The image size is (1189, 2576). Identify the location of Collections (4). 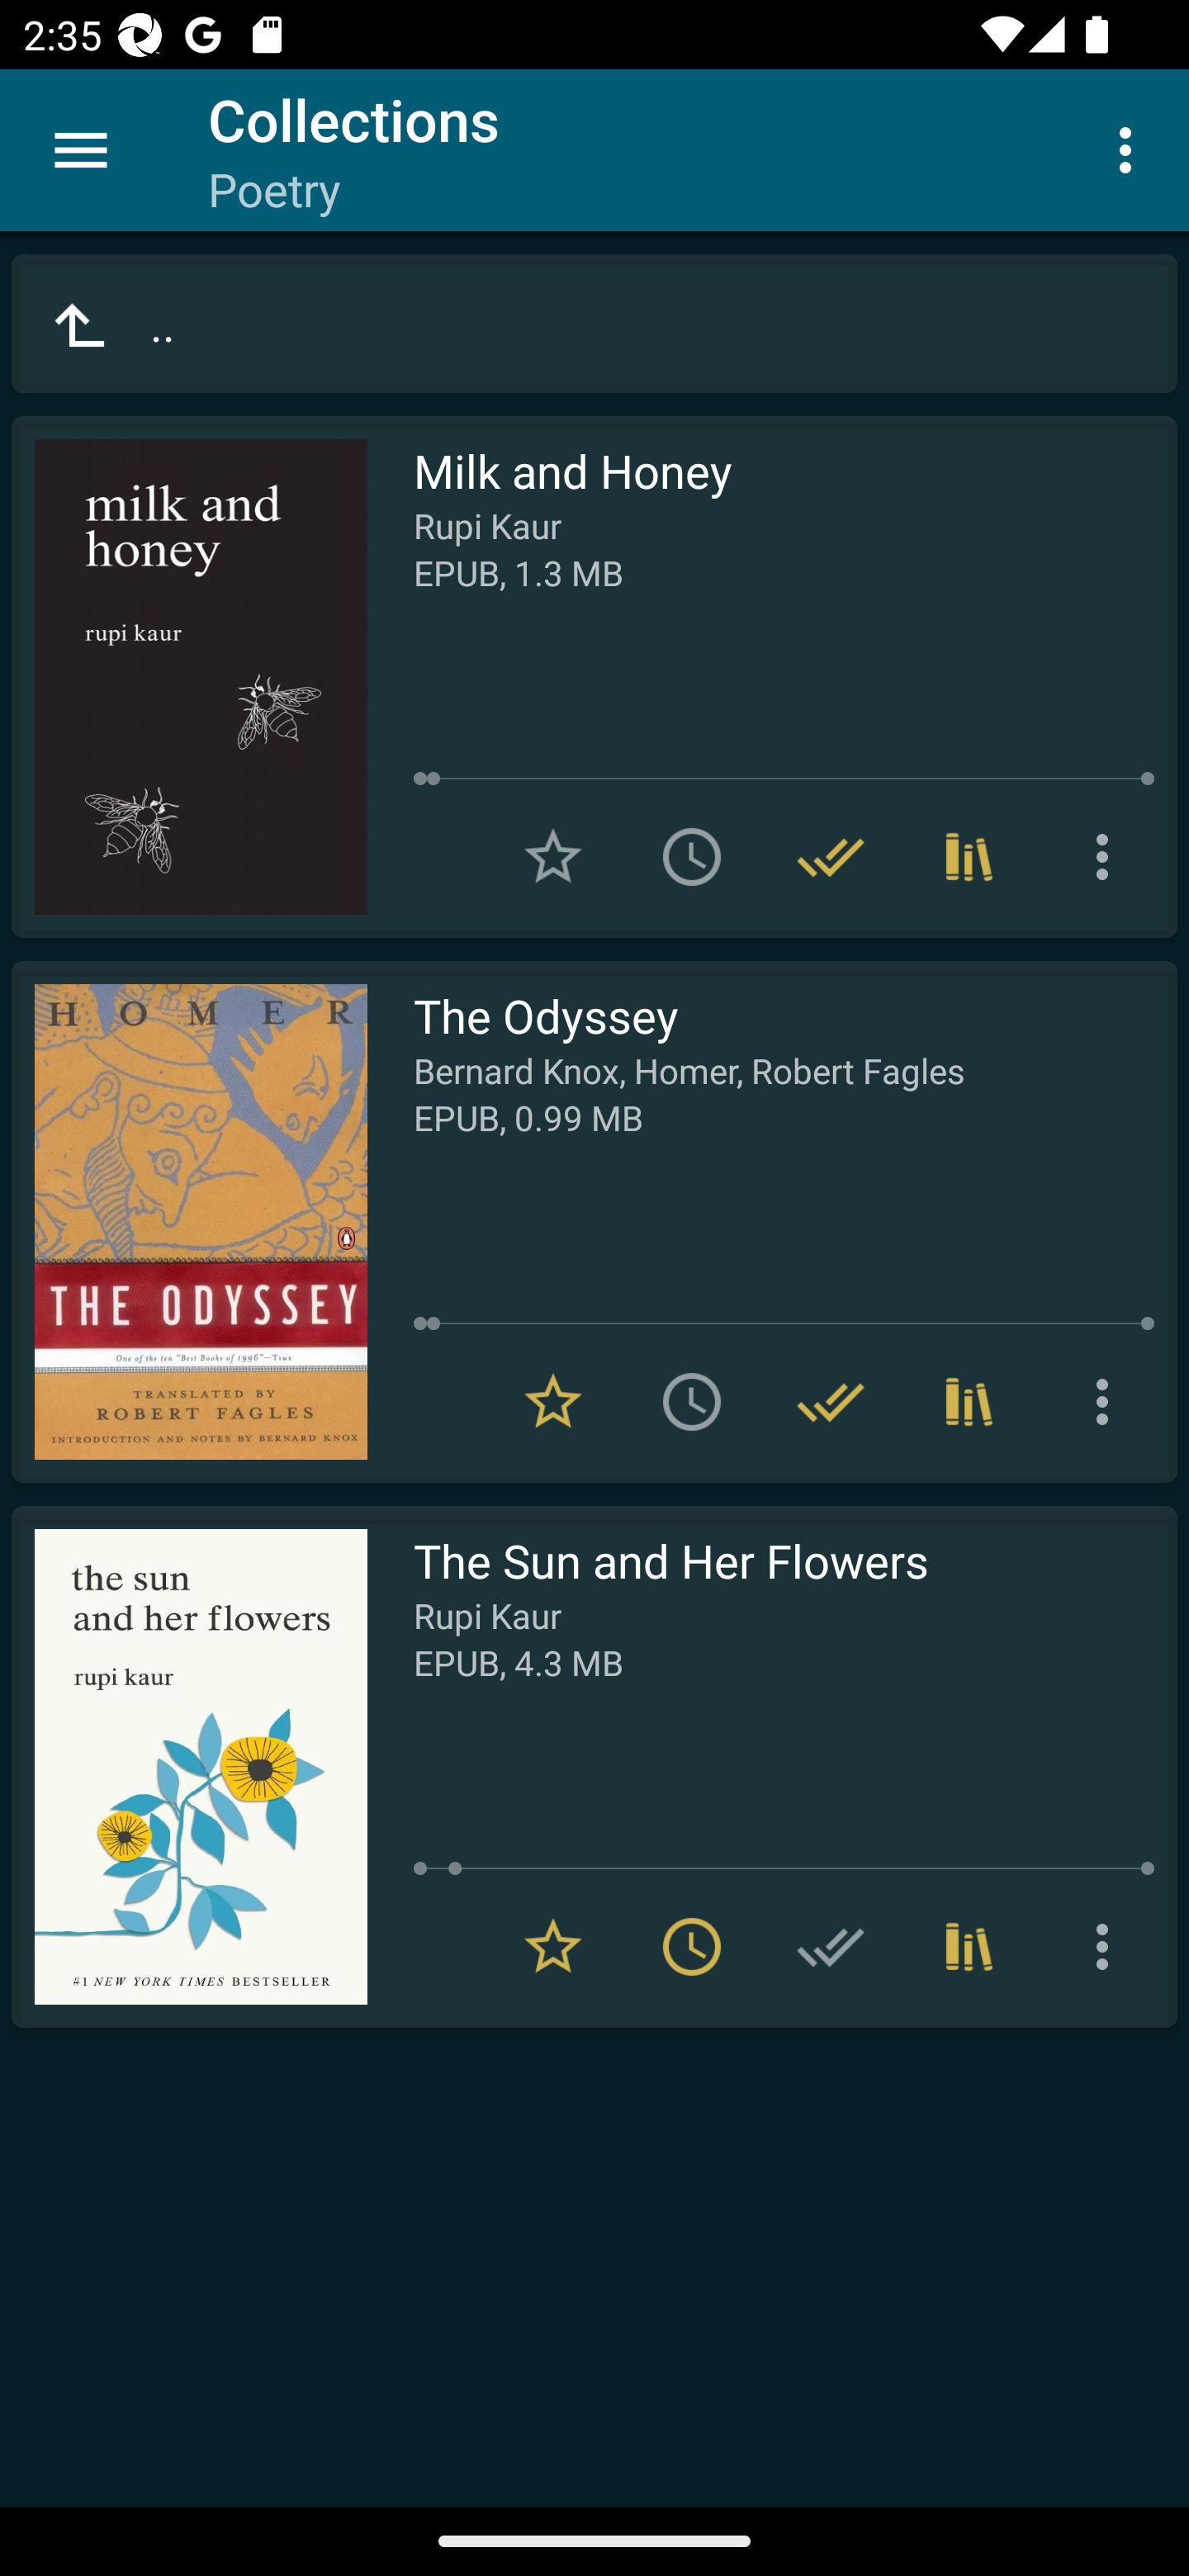
(969, 857).